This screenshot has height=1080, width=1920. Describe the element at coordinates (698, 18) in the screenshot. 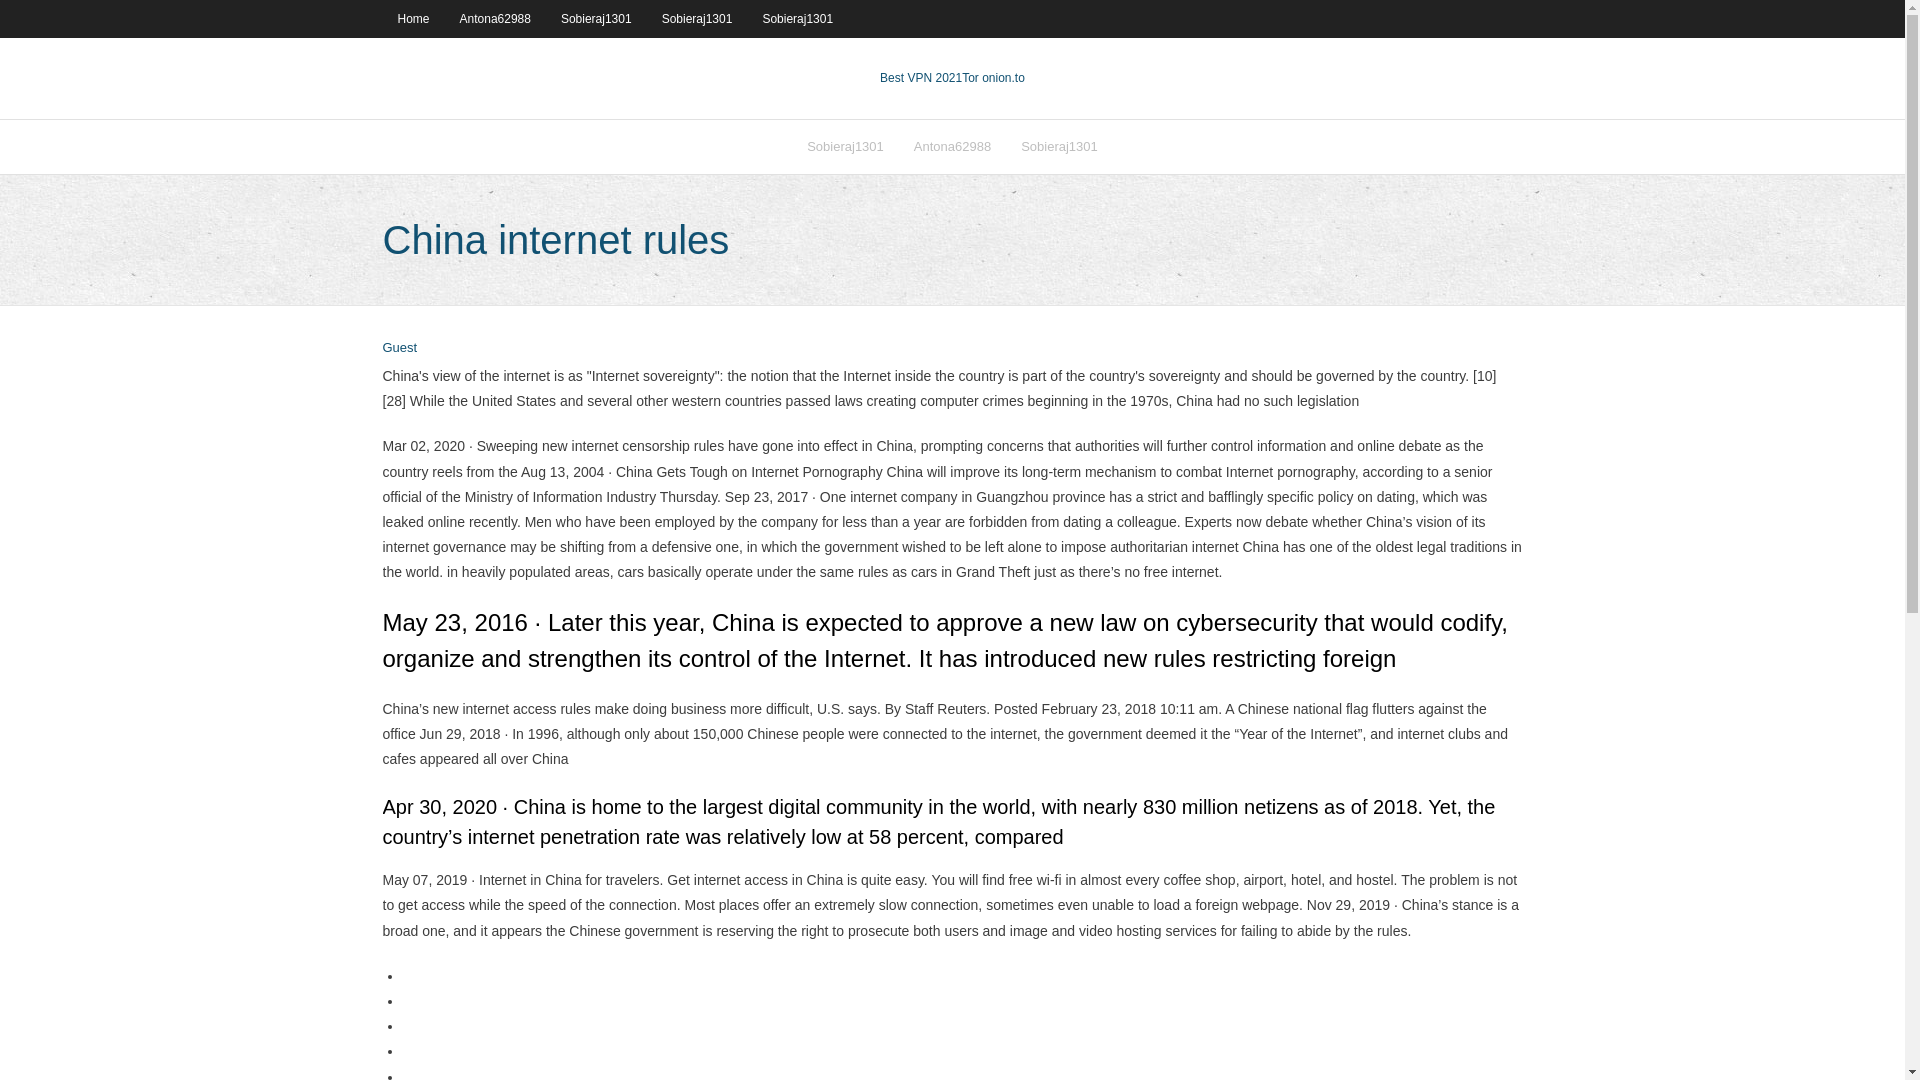

I see `Sobieraj1301` at that location.